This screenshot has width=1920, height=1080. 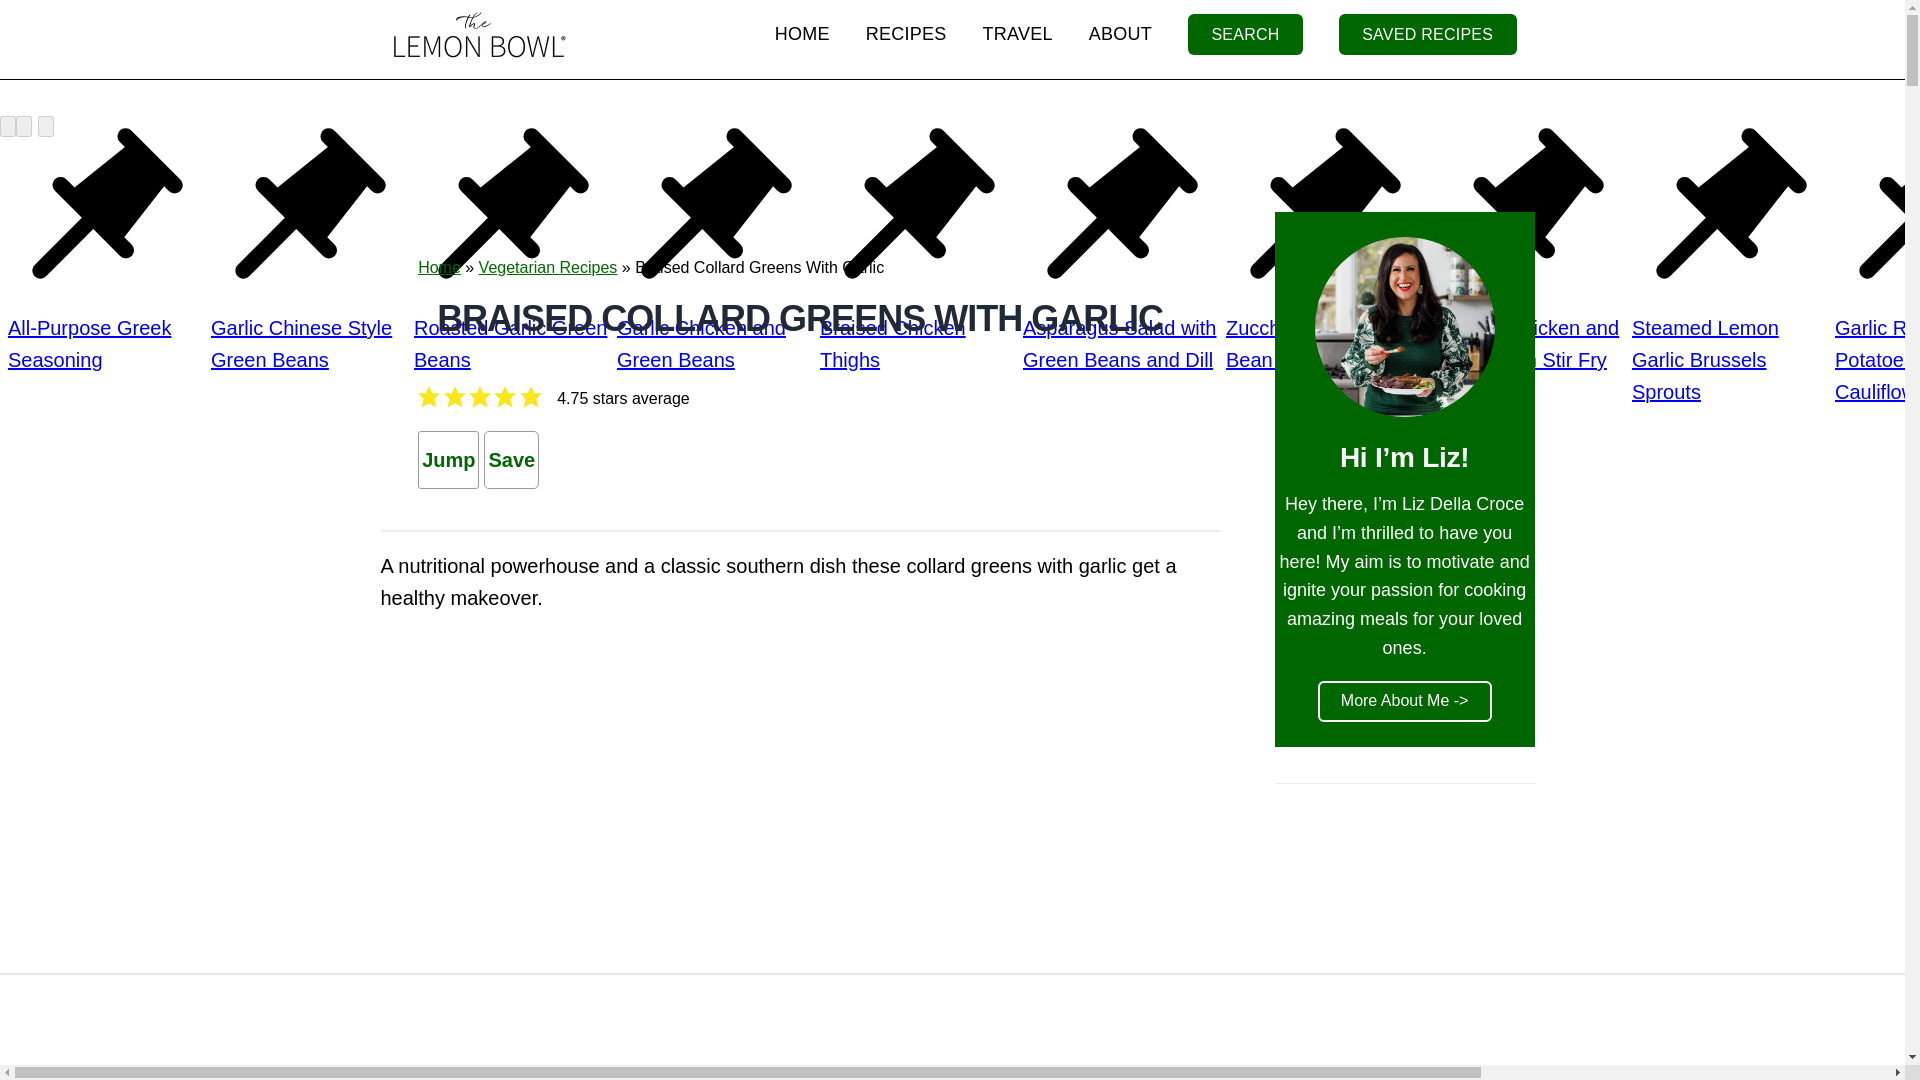 What do you see at coordinates (548, 268) in the screenshot?
I see `Vegetarian Recipes` at bounding box center [548, 268].